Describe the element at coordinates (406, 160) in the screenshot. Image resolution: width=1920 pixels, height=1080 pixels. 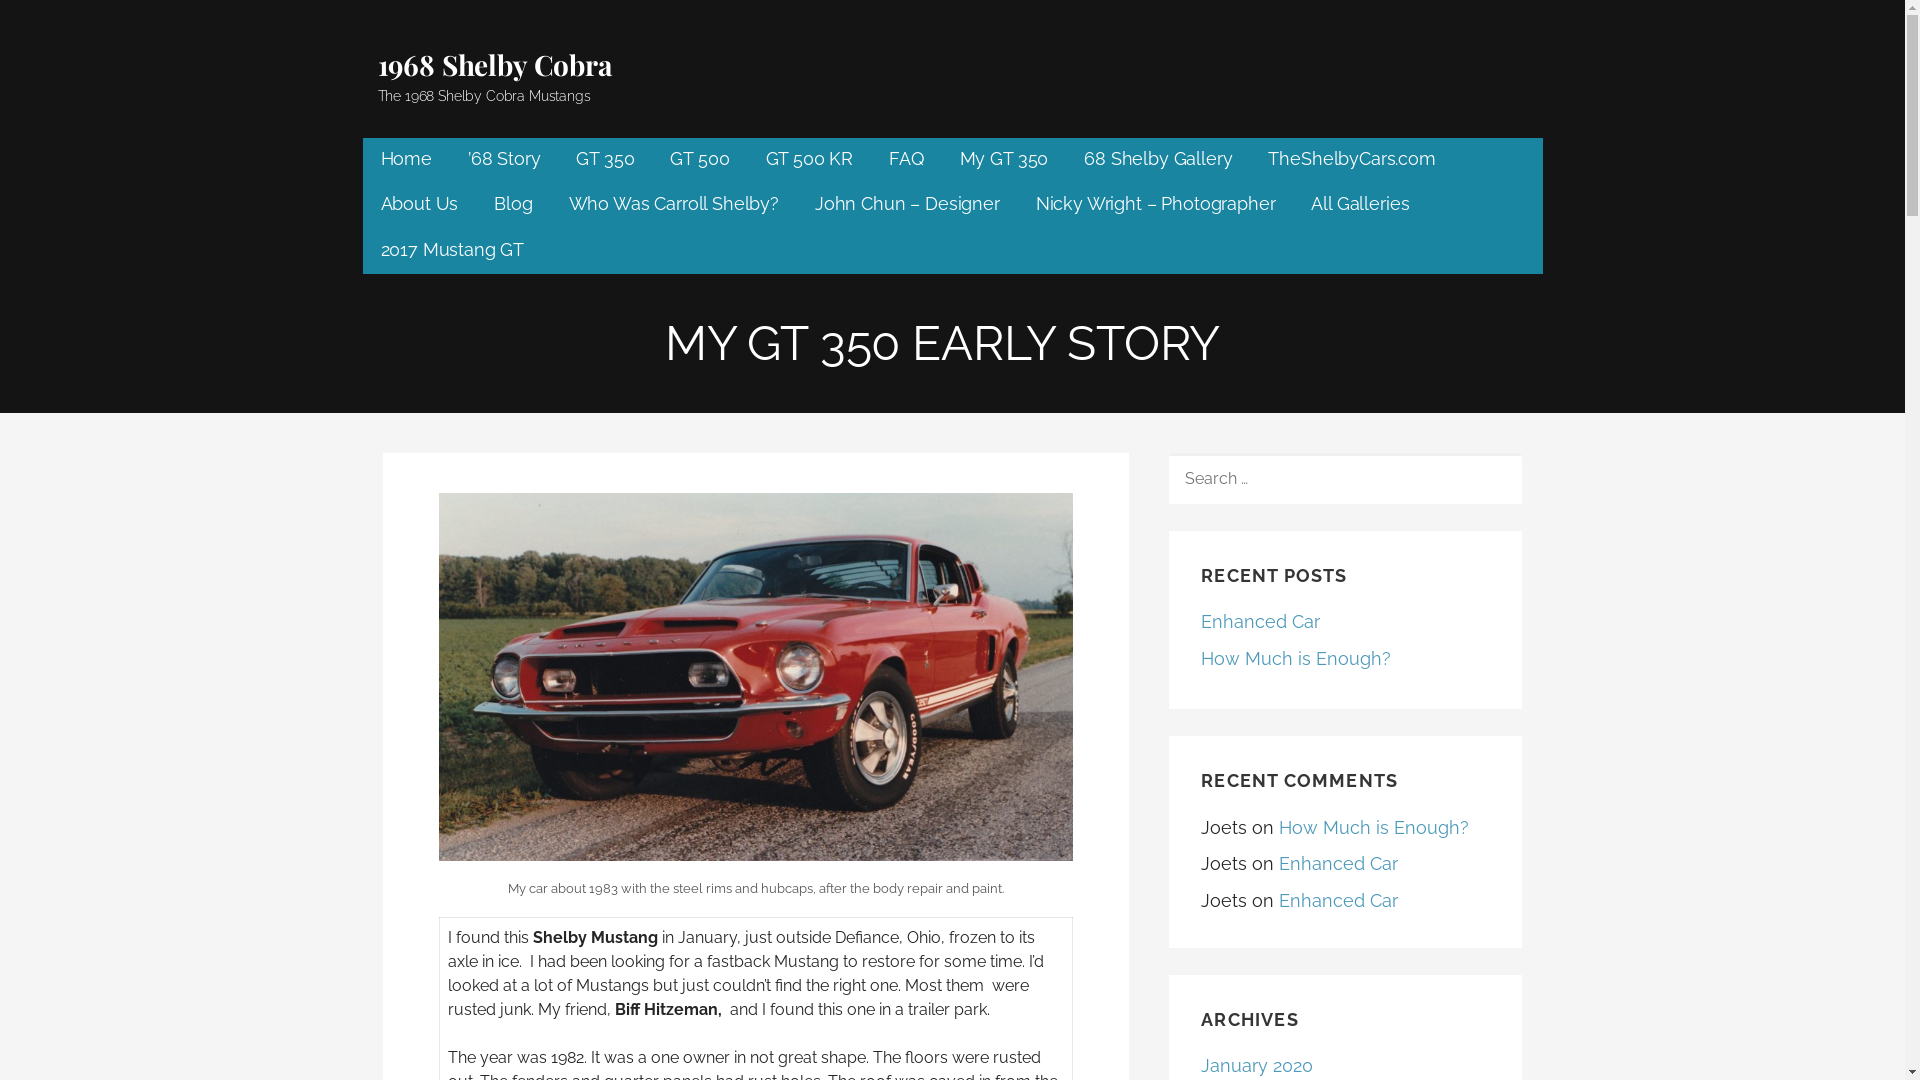
I see `Home` at that location.